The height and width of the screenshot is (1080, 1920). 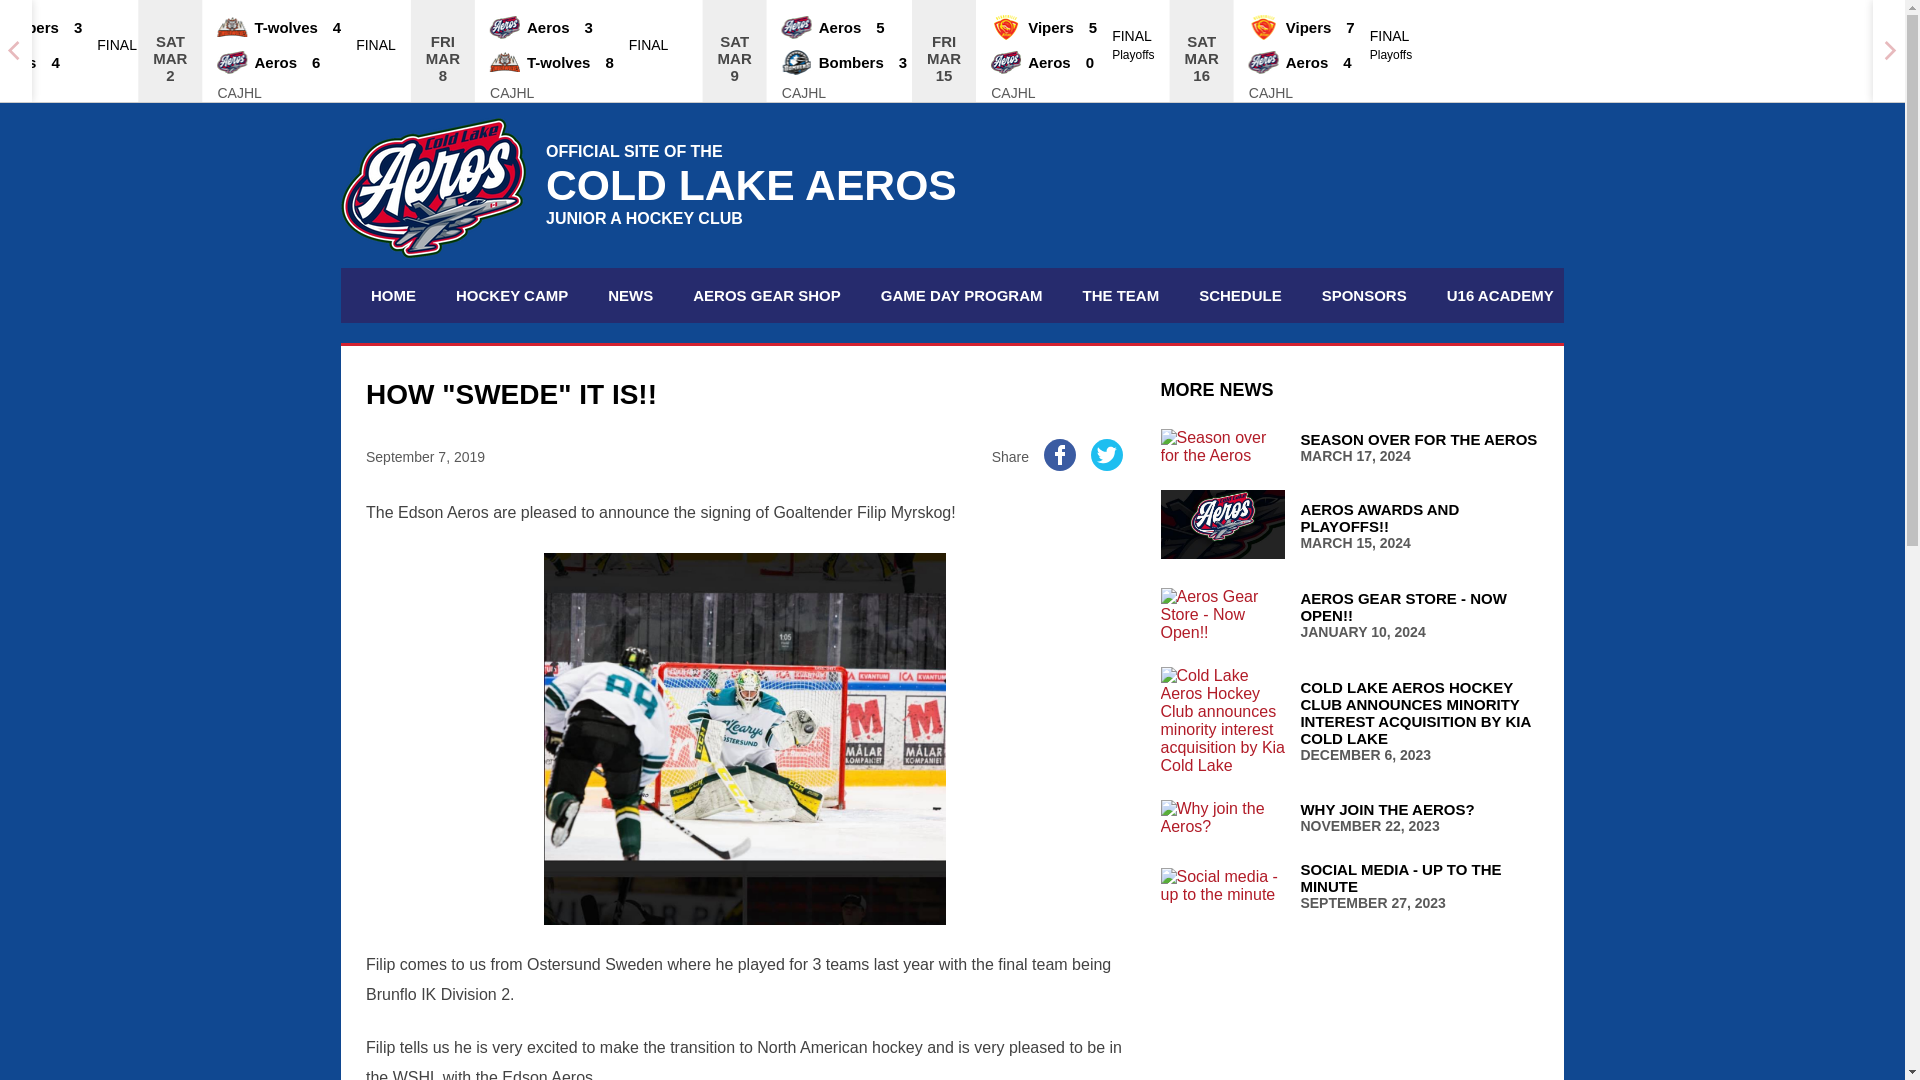 I want to click on U16 ACADEMY, so click(x=1349, y=614).